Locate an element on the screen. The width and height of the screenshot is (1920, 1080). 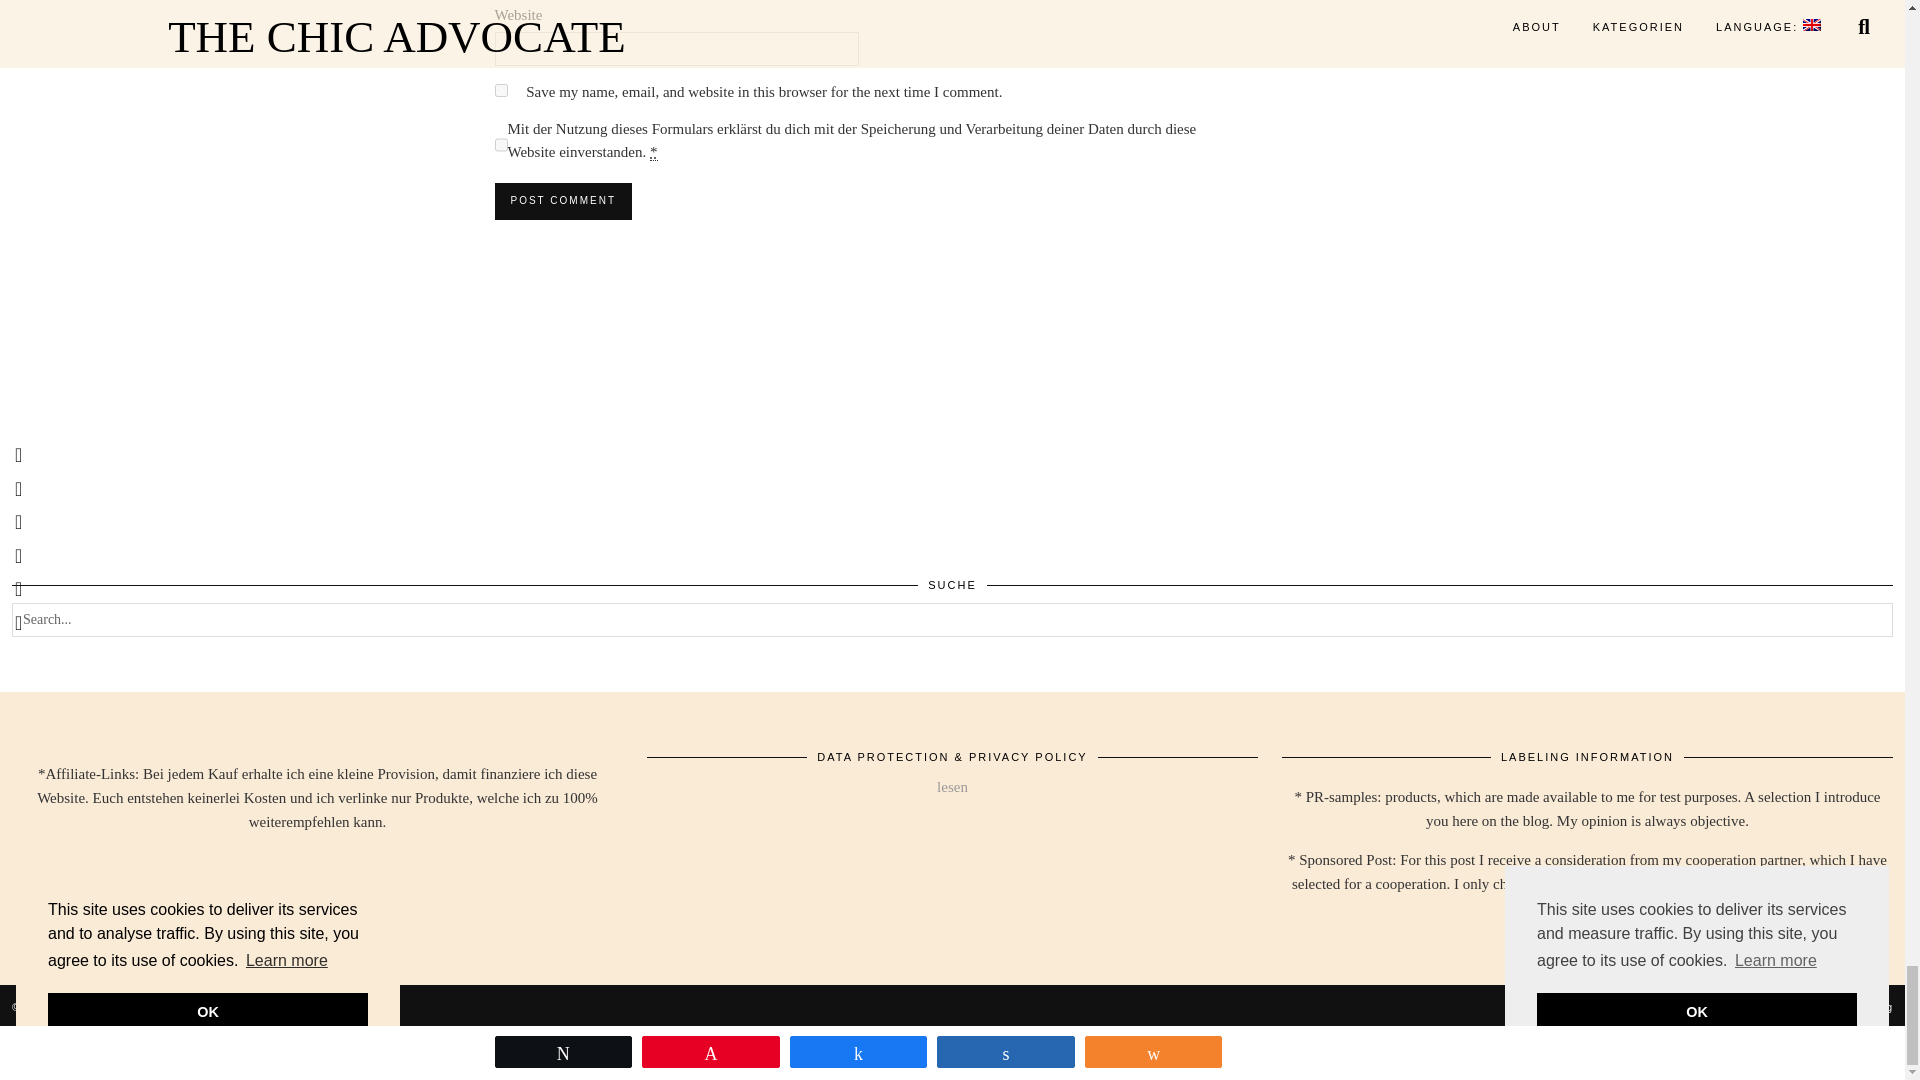
yes is located at coordinates (500, 90).